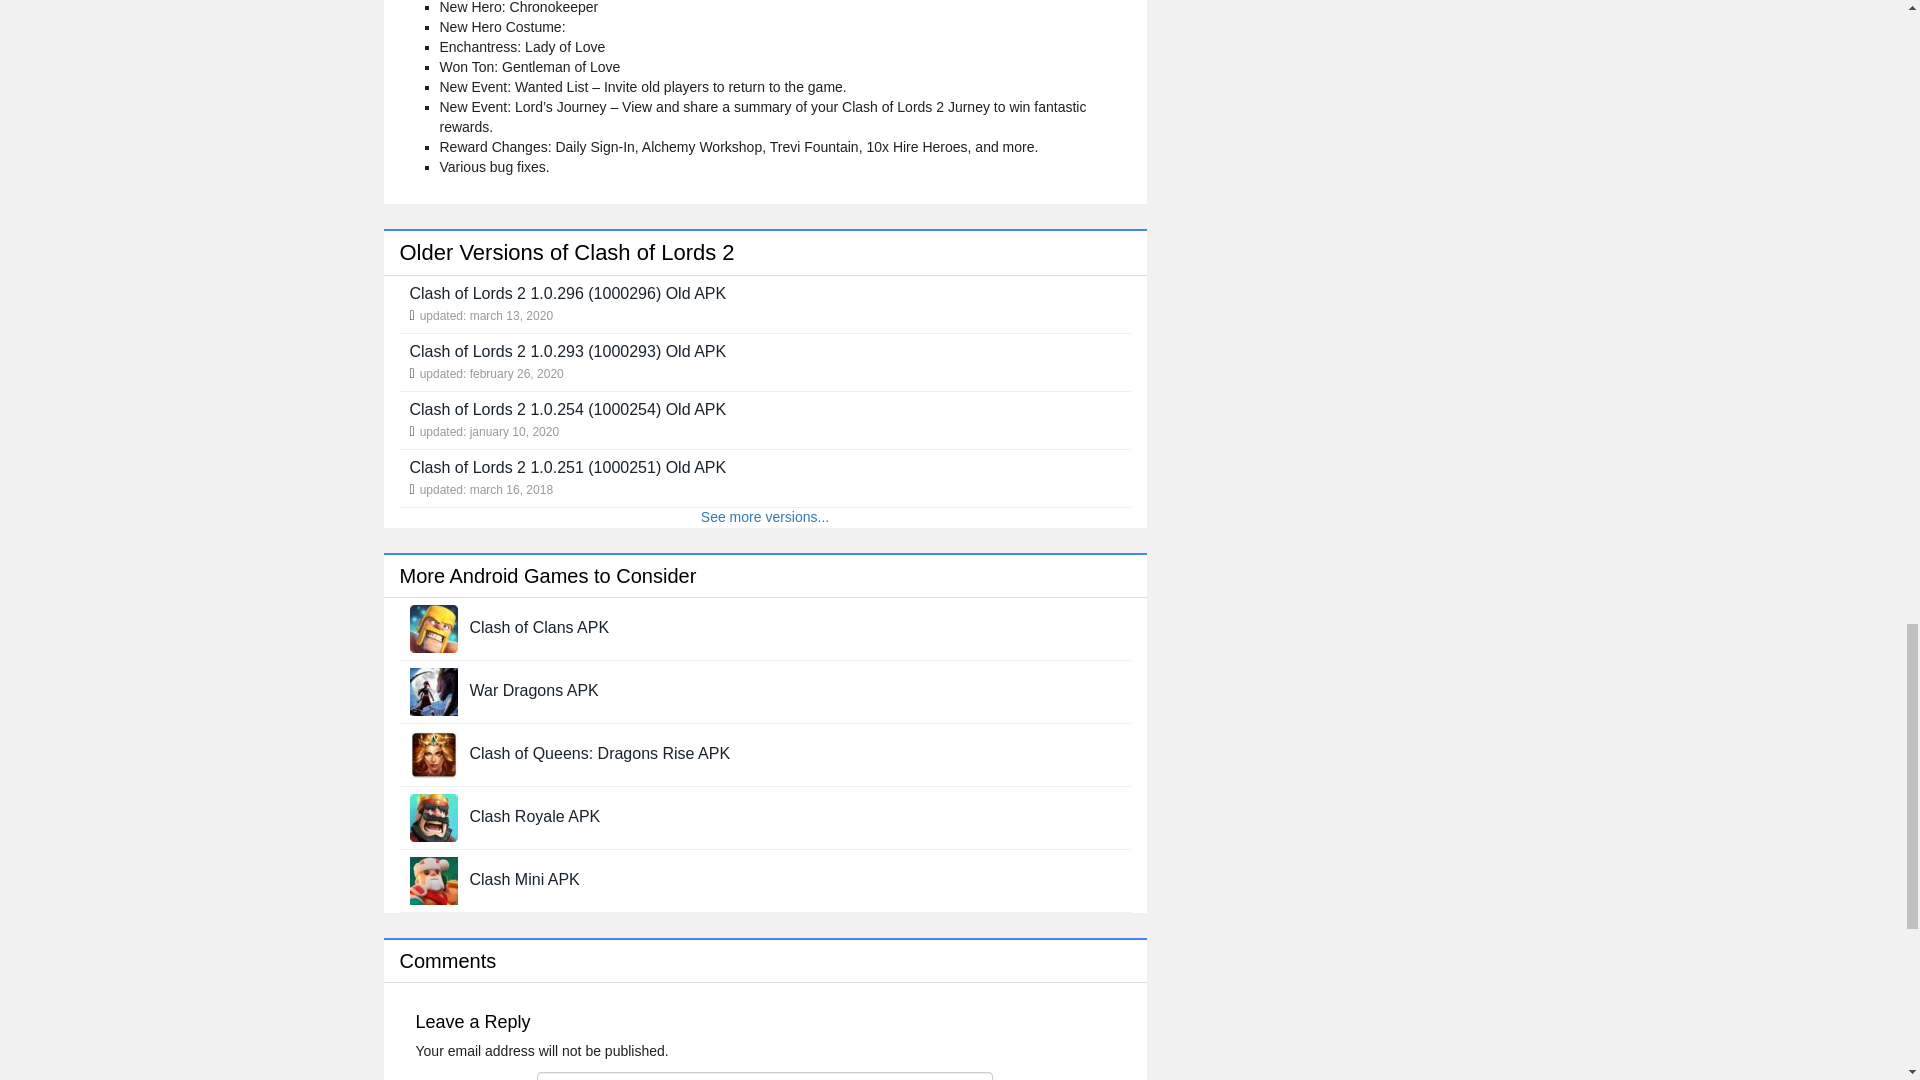 The width and height of the screenshot is (1920, 1080). What do you see at coordinates (540, 627) in the screenshot?
I see `Clash of Clans APK` at bounding box center [540, 627].